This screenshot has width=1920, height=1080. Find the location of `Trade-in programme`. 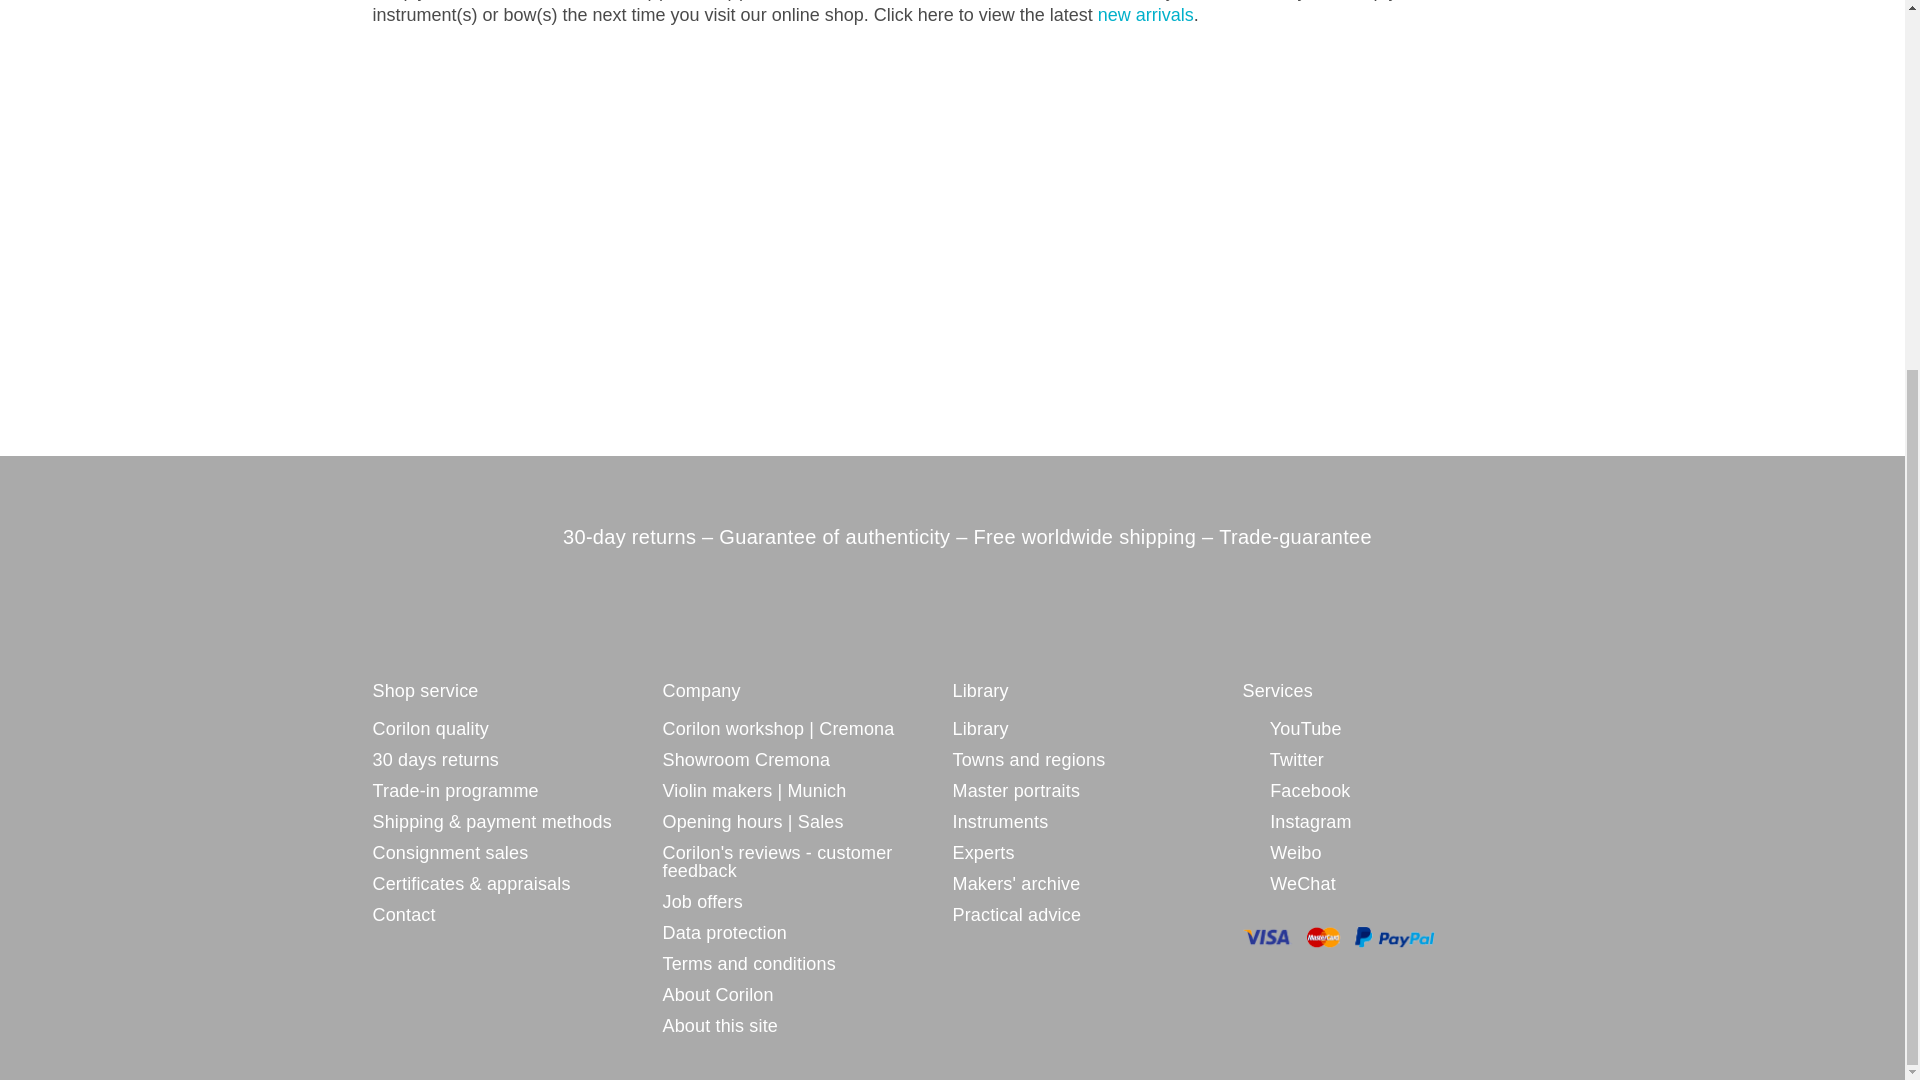

Trade-in programme is located at coordinates (454, 790).